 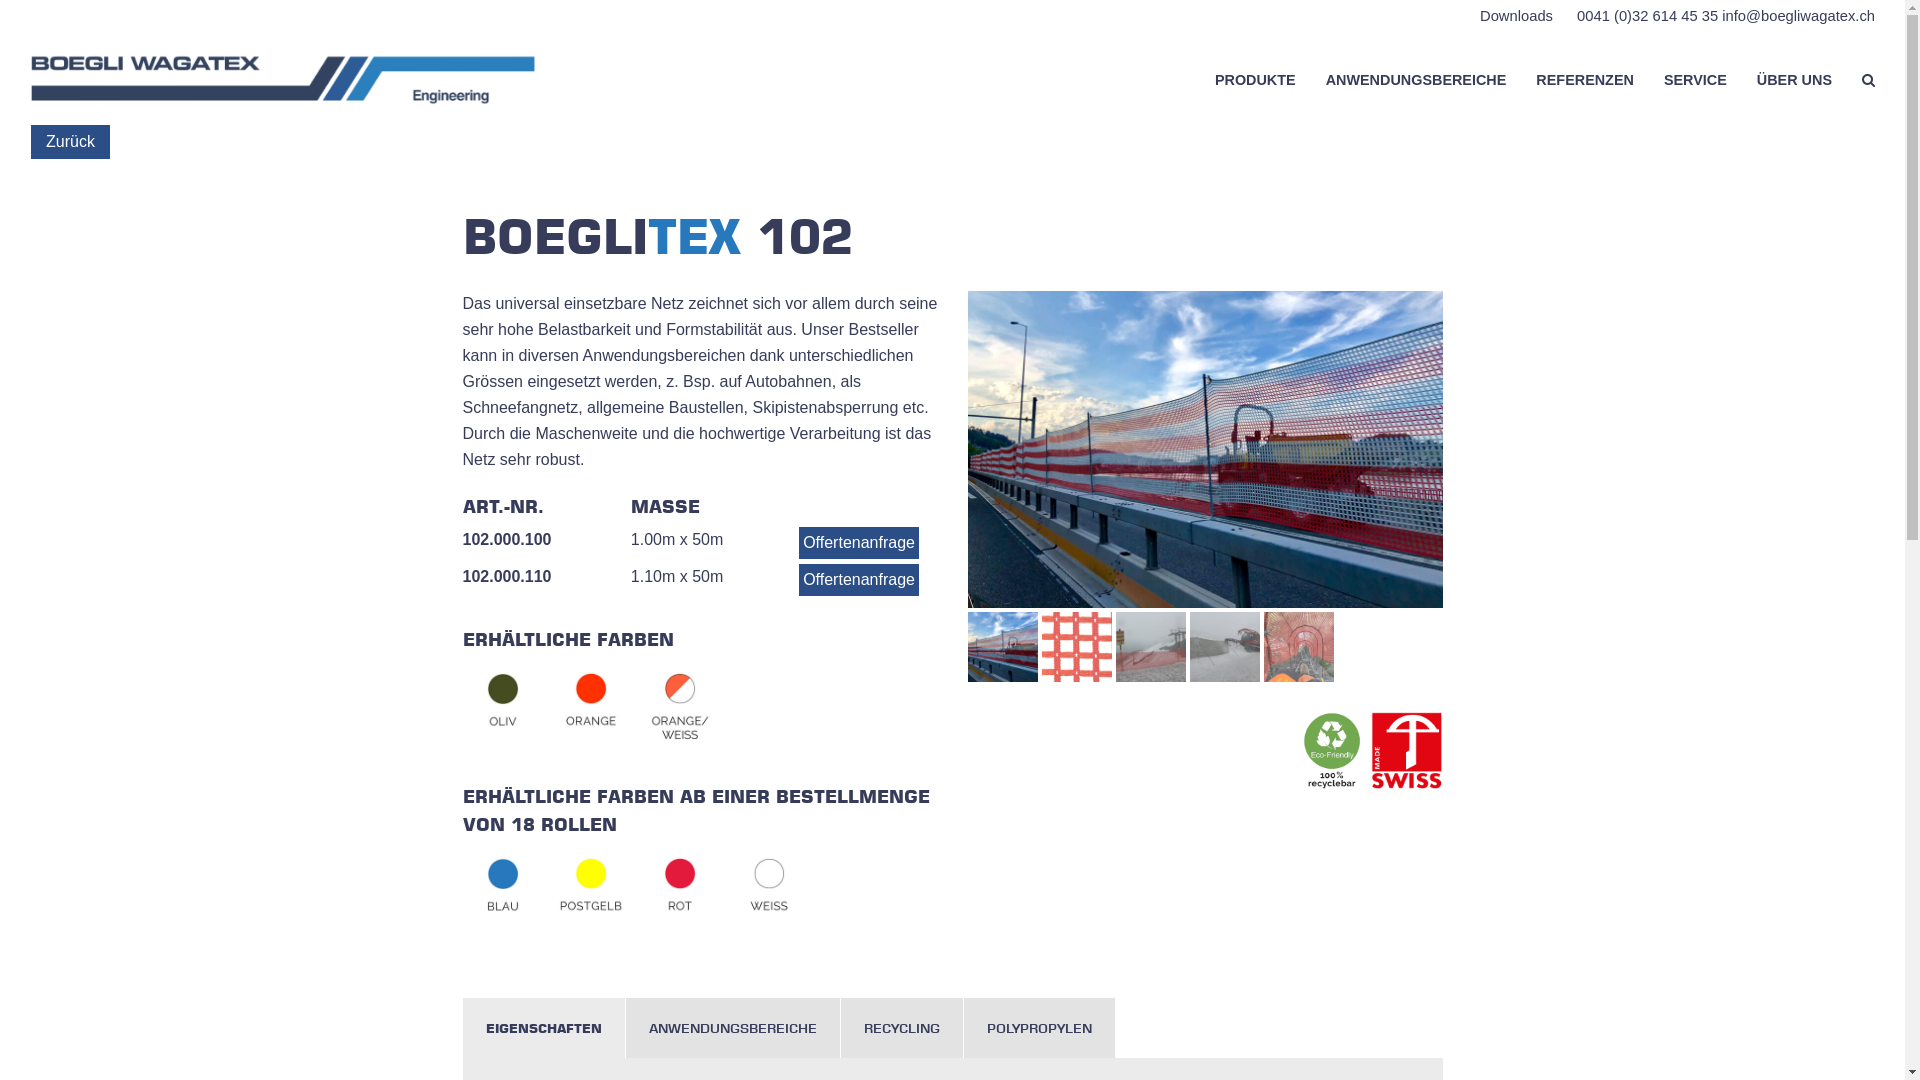 What do you see at coordinates (1798, 16) in the screenshot?
I see `info@boegliwagatex.ch` at bounding box center [1798, 16].